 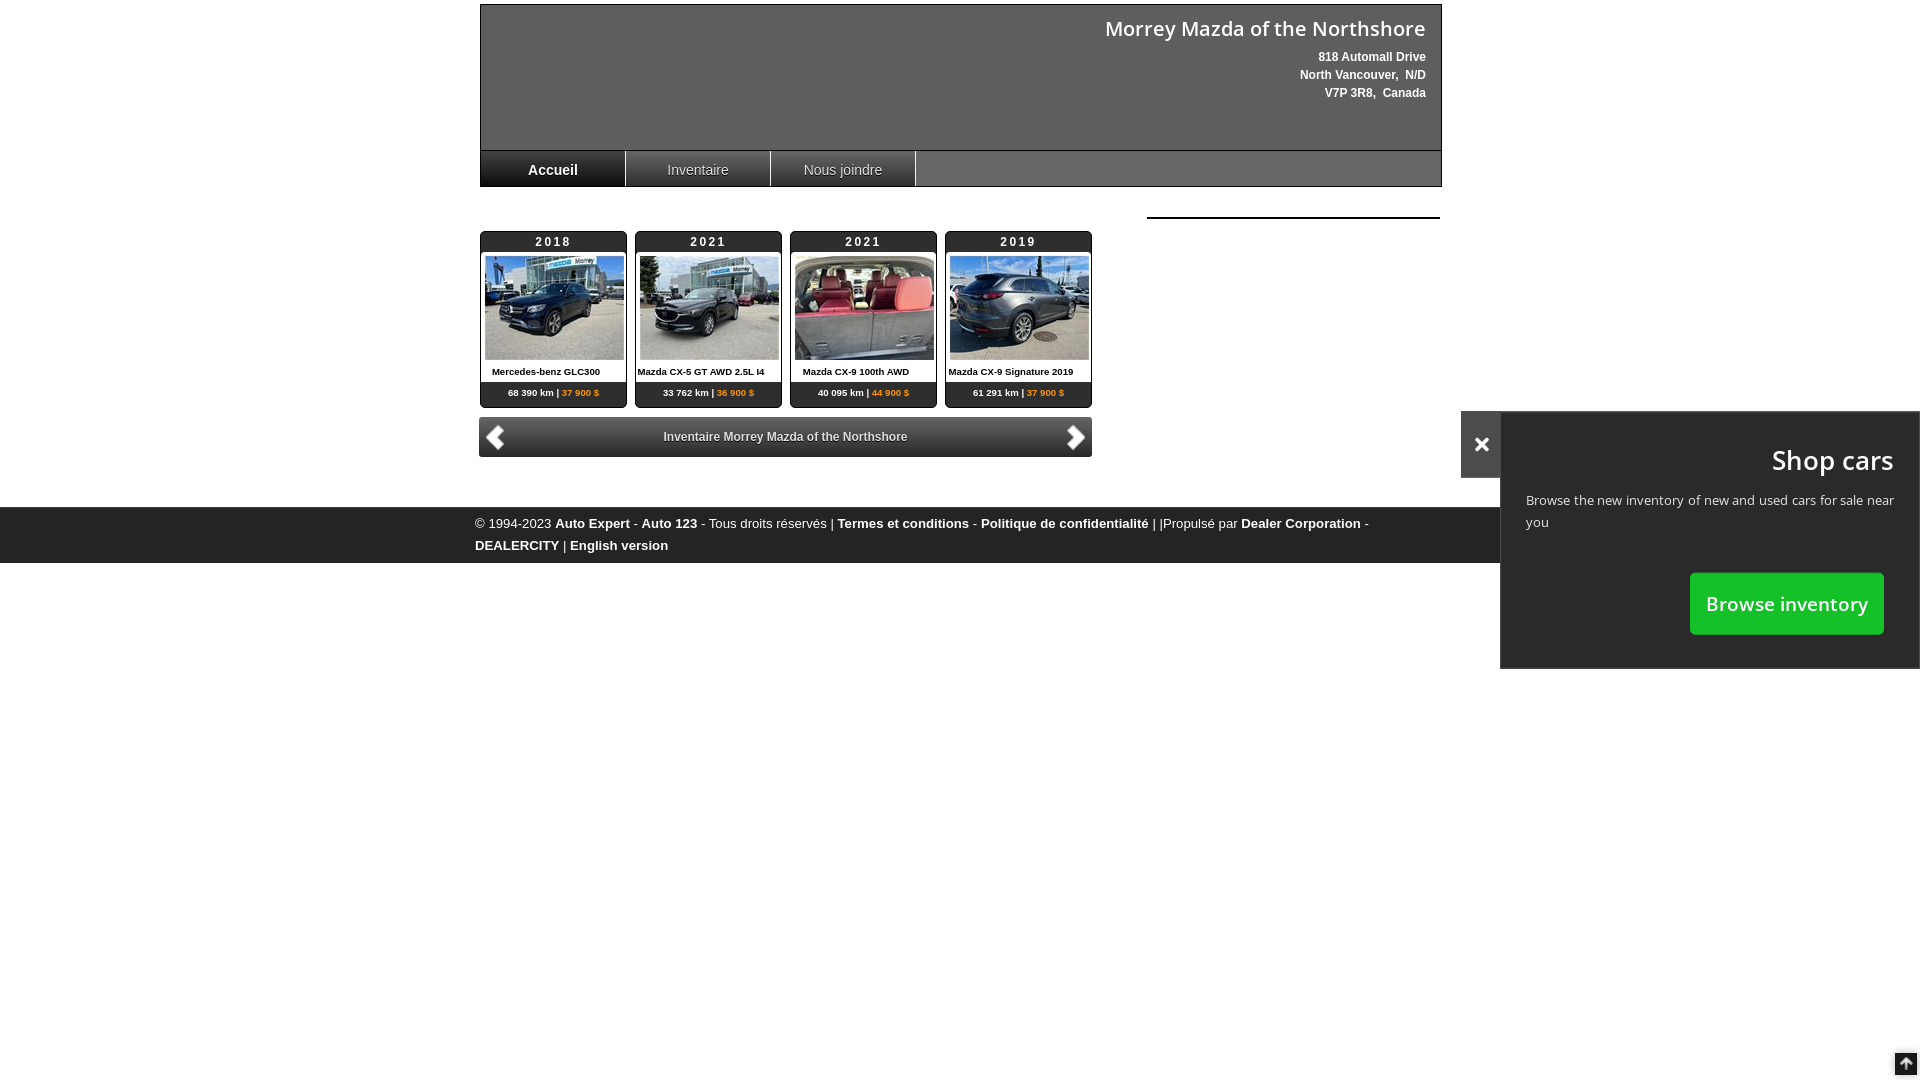 What do you see at coordinates (517, 546) in the screenshot?
I see `DEALERCITY` at bounding box center [517, 546].